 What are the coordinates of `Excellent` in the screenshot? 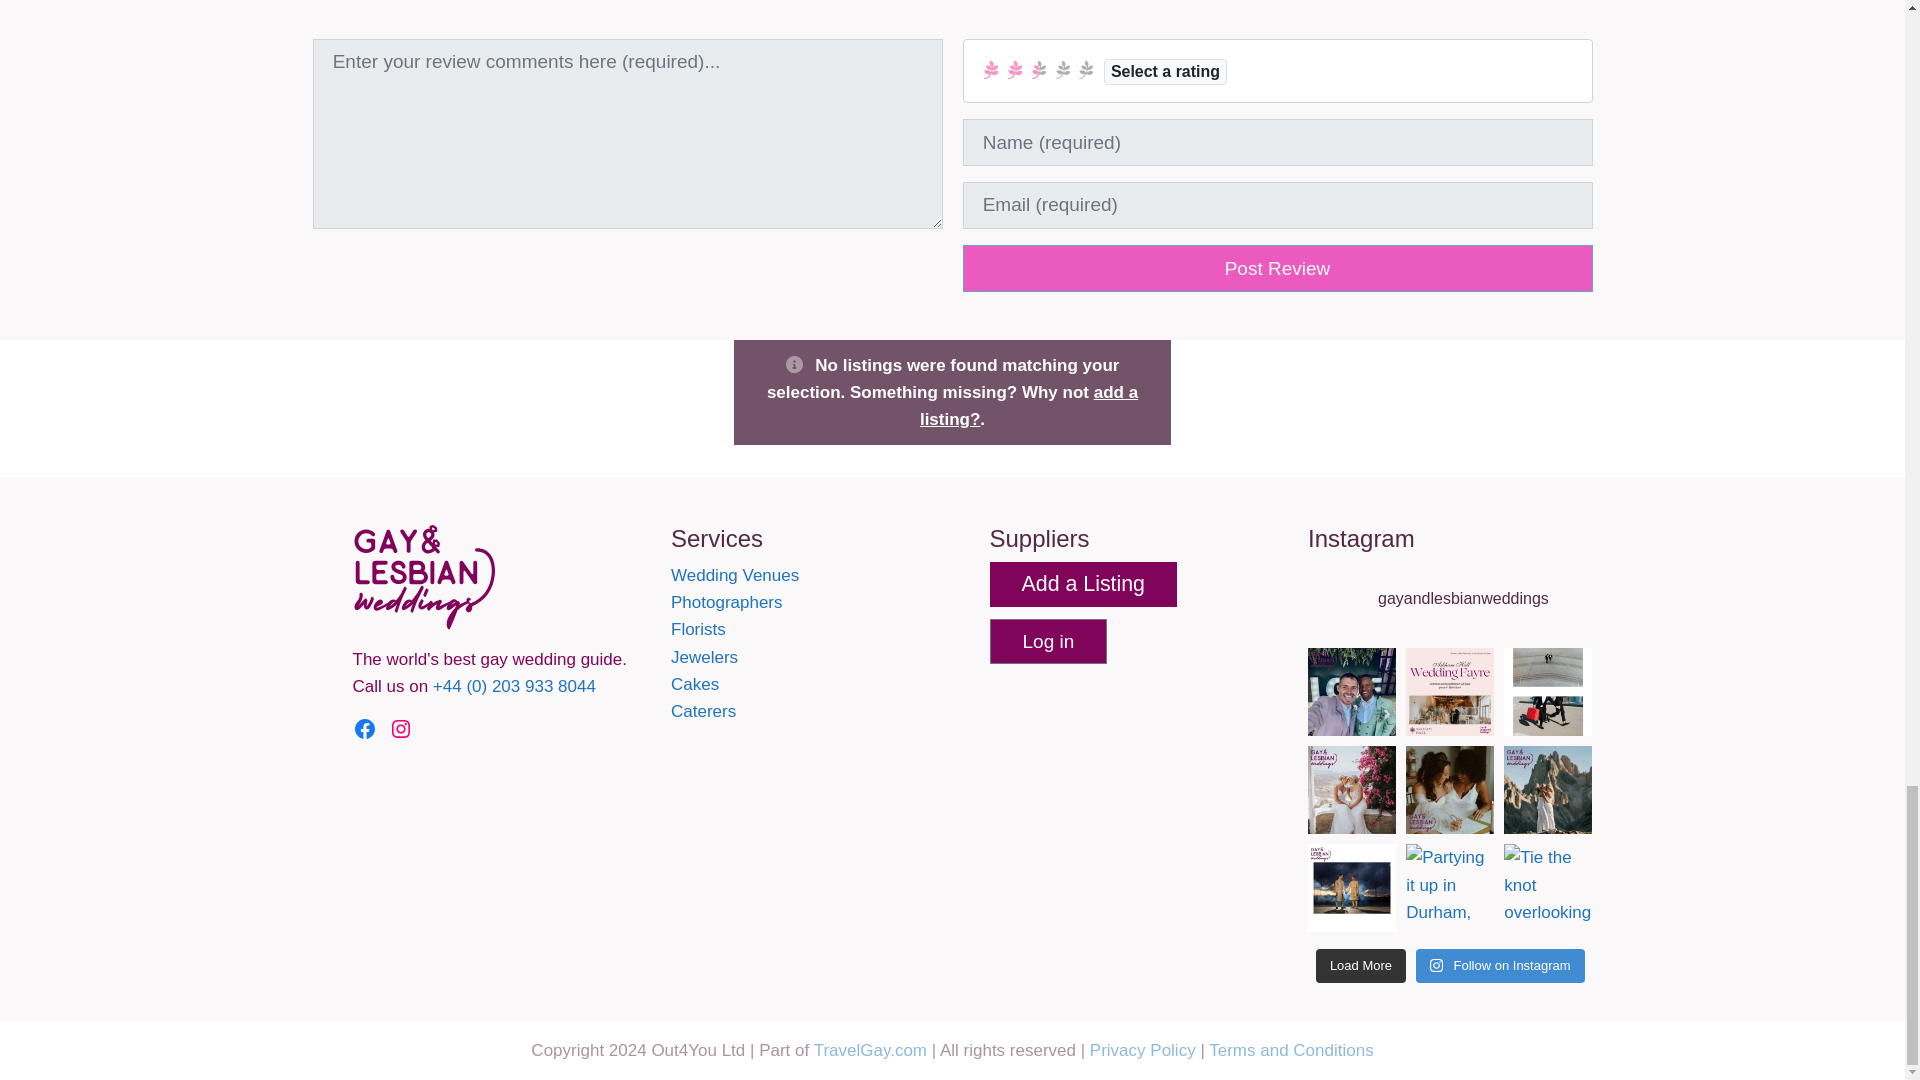 It's located at (1086, 69).